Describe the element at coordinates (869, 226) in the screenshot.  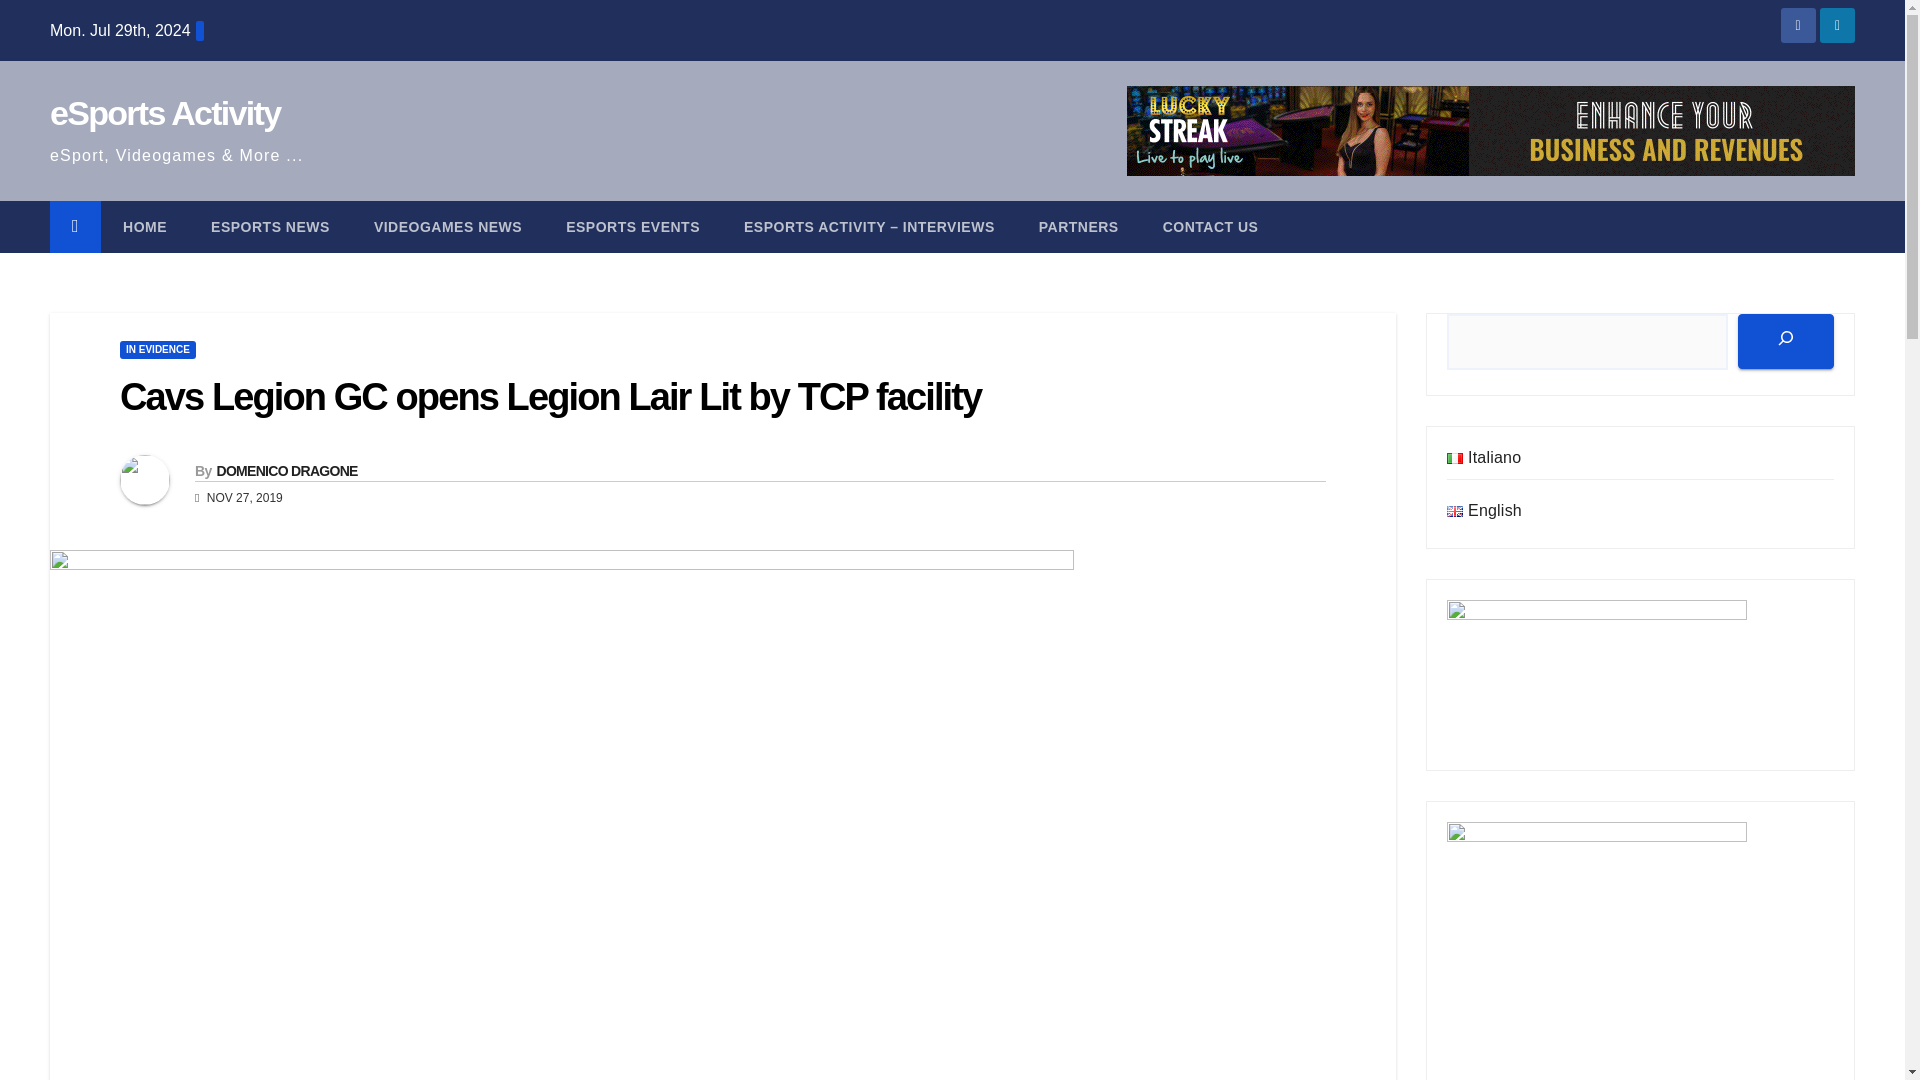
I see `eSports Activity - Interviews` at that location.